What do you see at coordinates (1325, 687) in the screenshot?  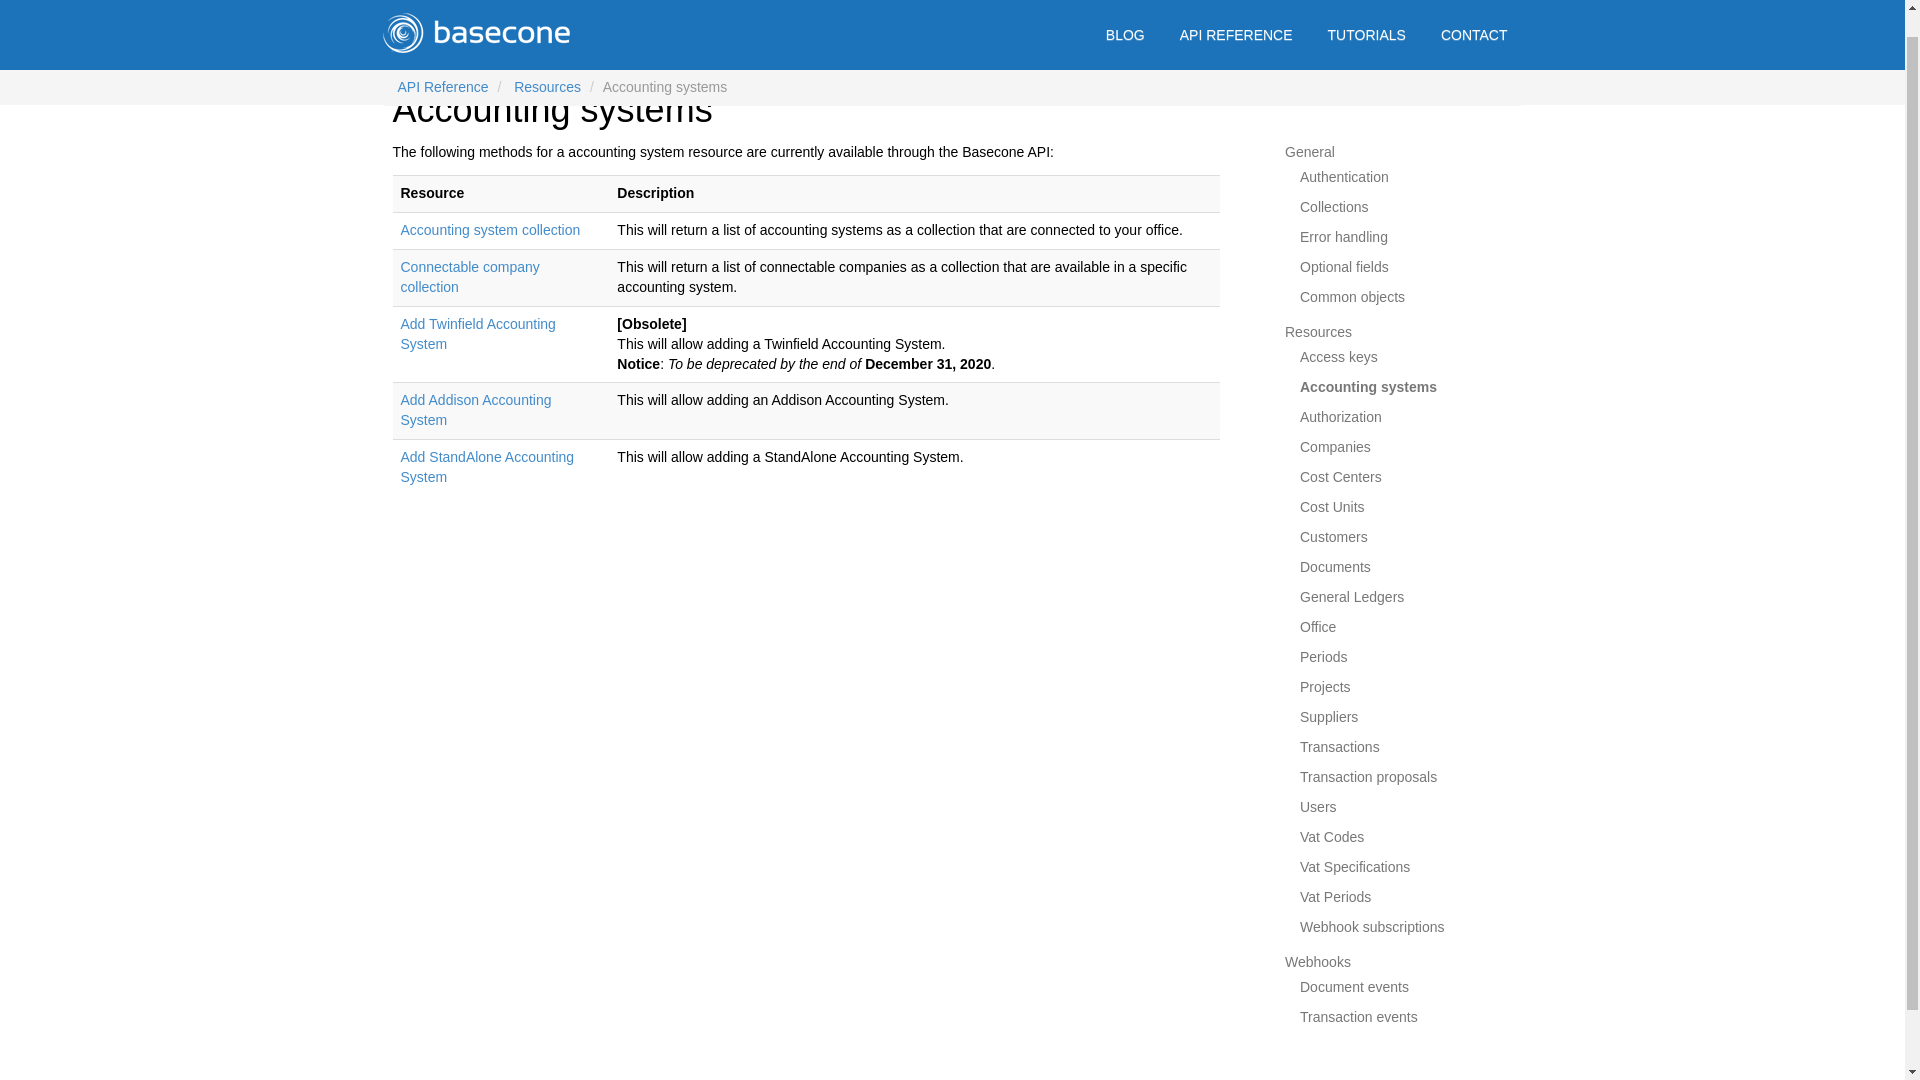 I see `Projects` at bounding box center [1325, 687].